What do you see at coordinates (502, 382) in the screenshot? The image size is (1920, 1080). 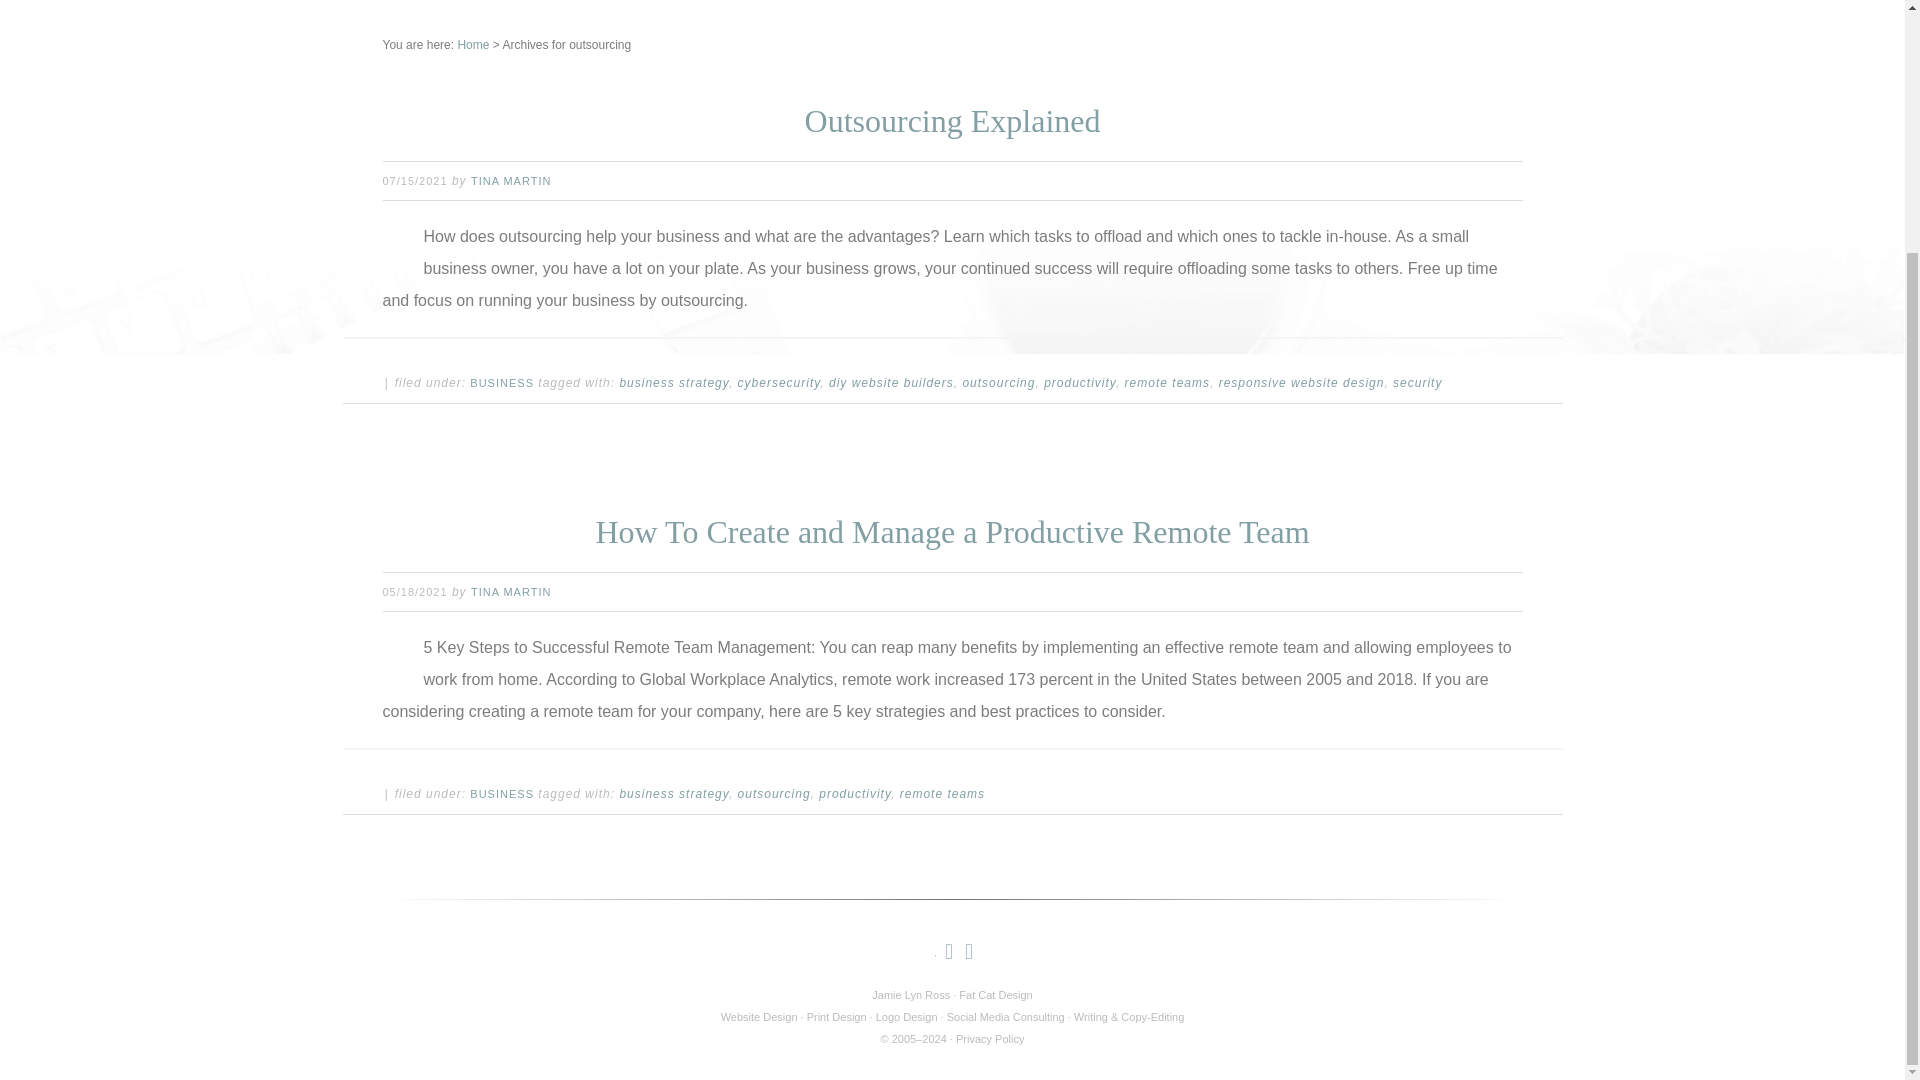 I see `BUSINESS` at bounding box center [502, 382].